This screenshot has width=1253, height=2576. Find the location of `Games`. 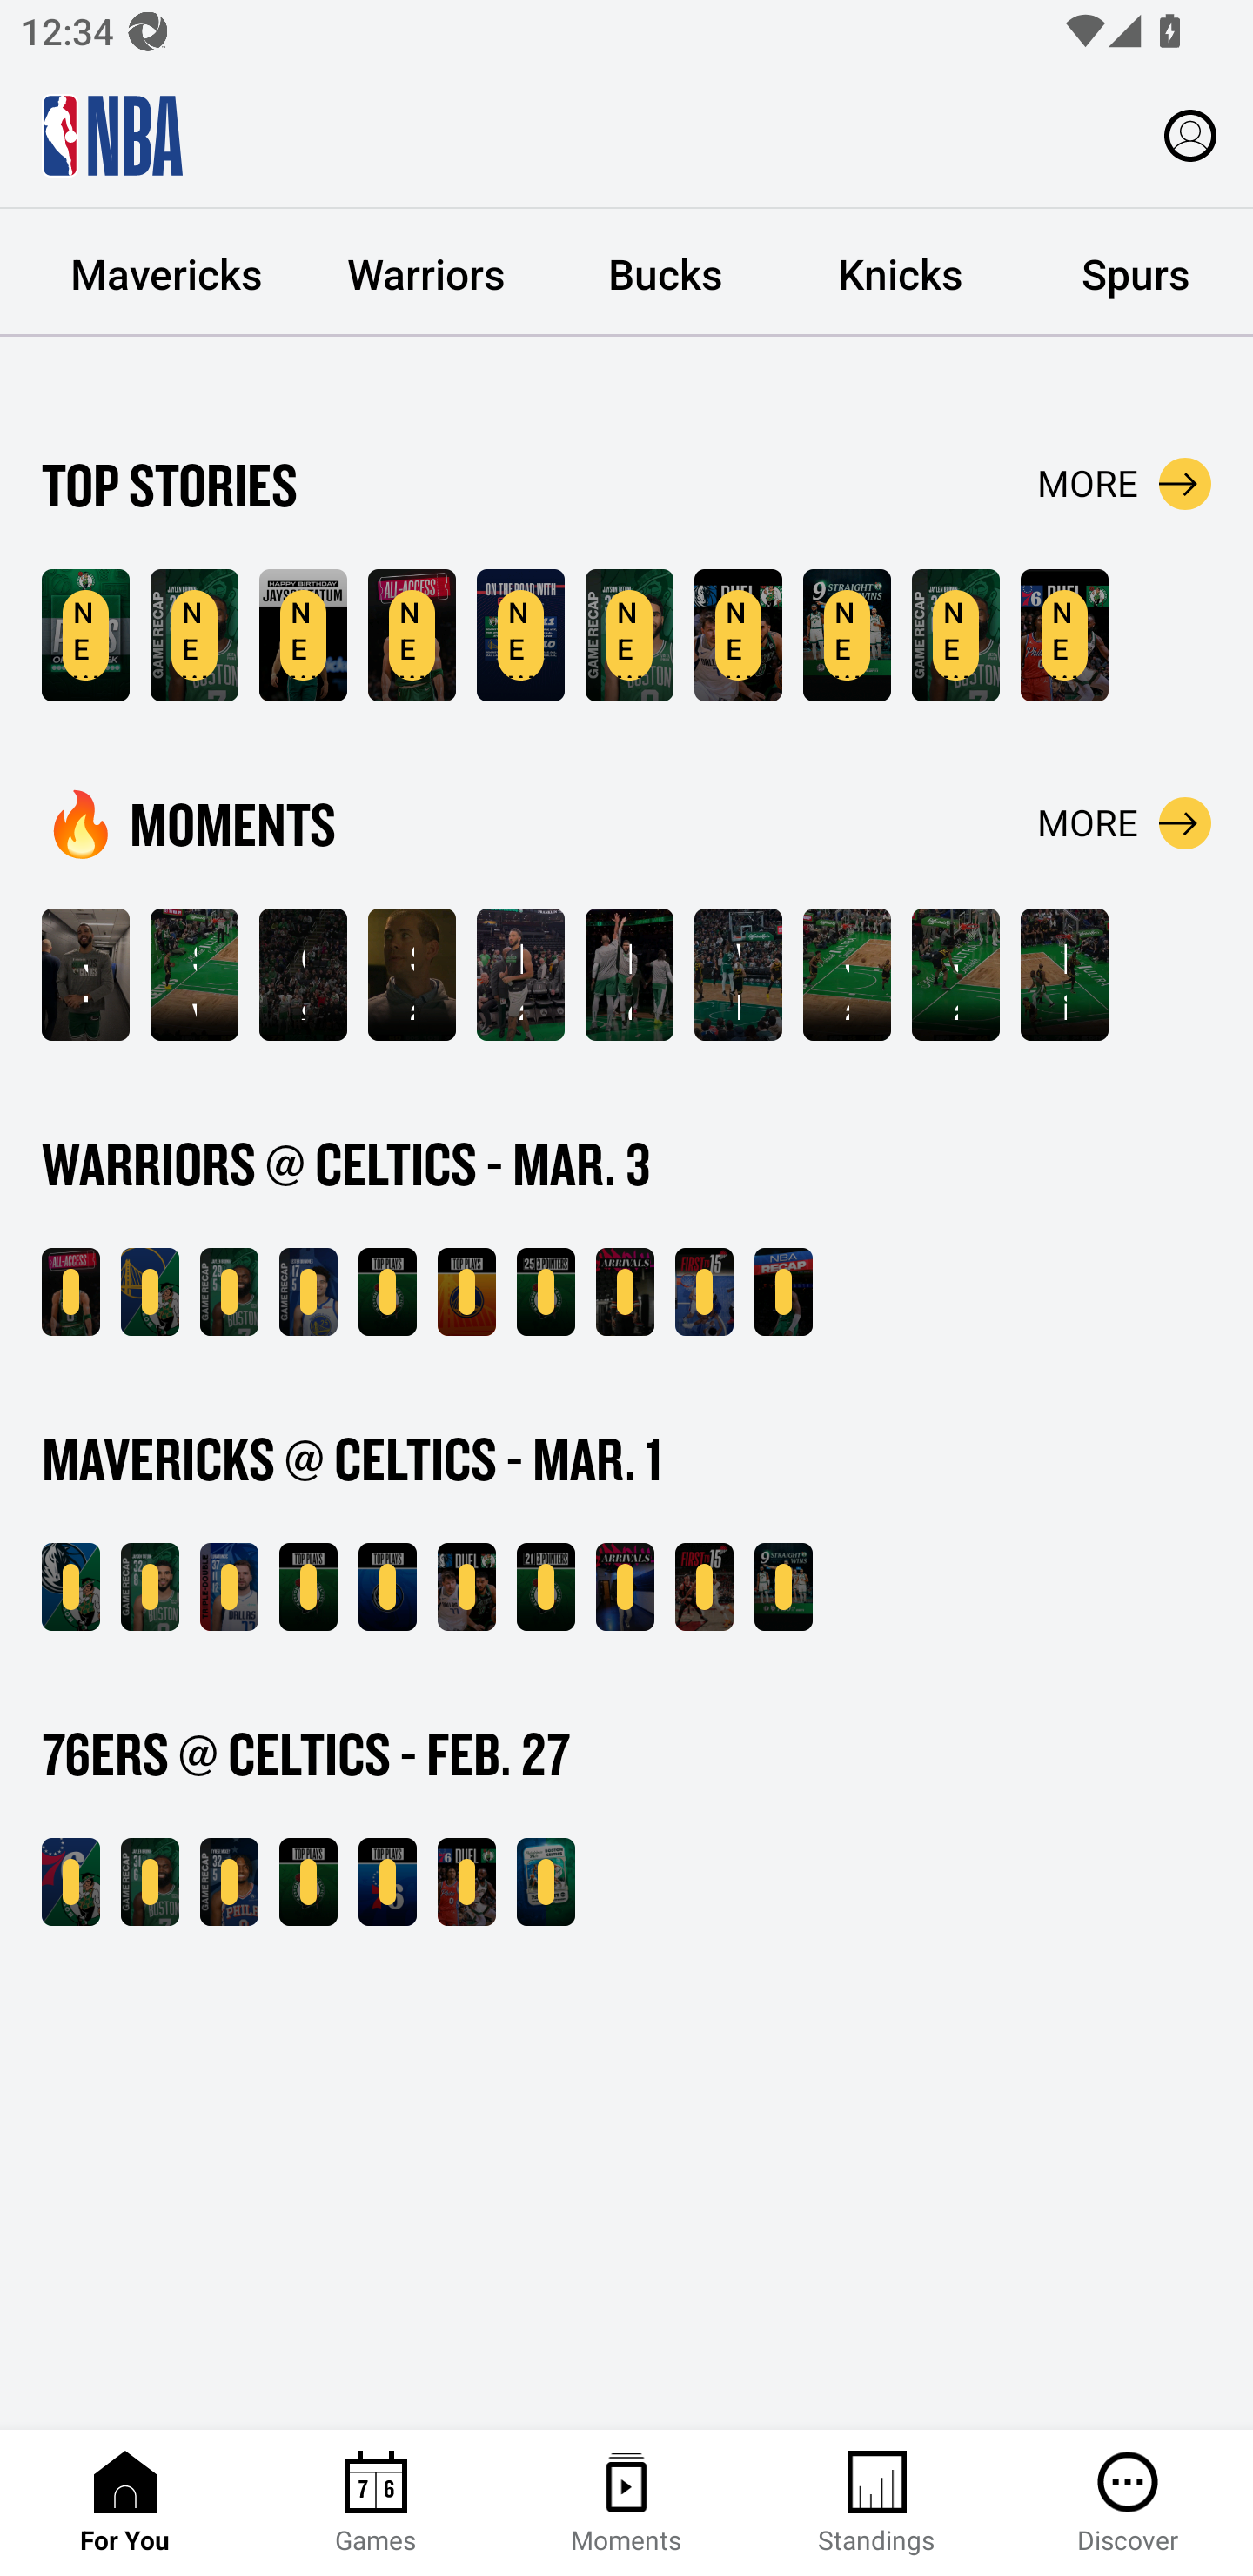

Games is located at coordinates (376, 2503).